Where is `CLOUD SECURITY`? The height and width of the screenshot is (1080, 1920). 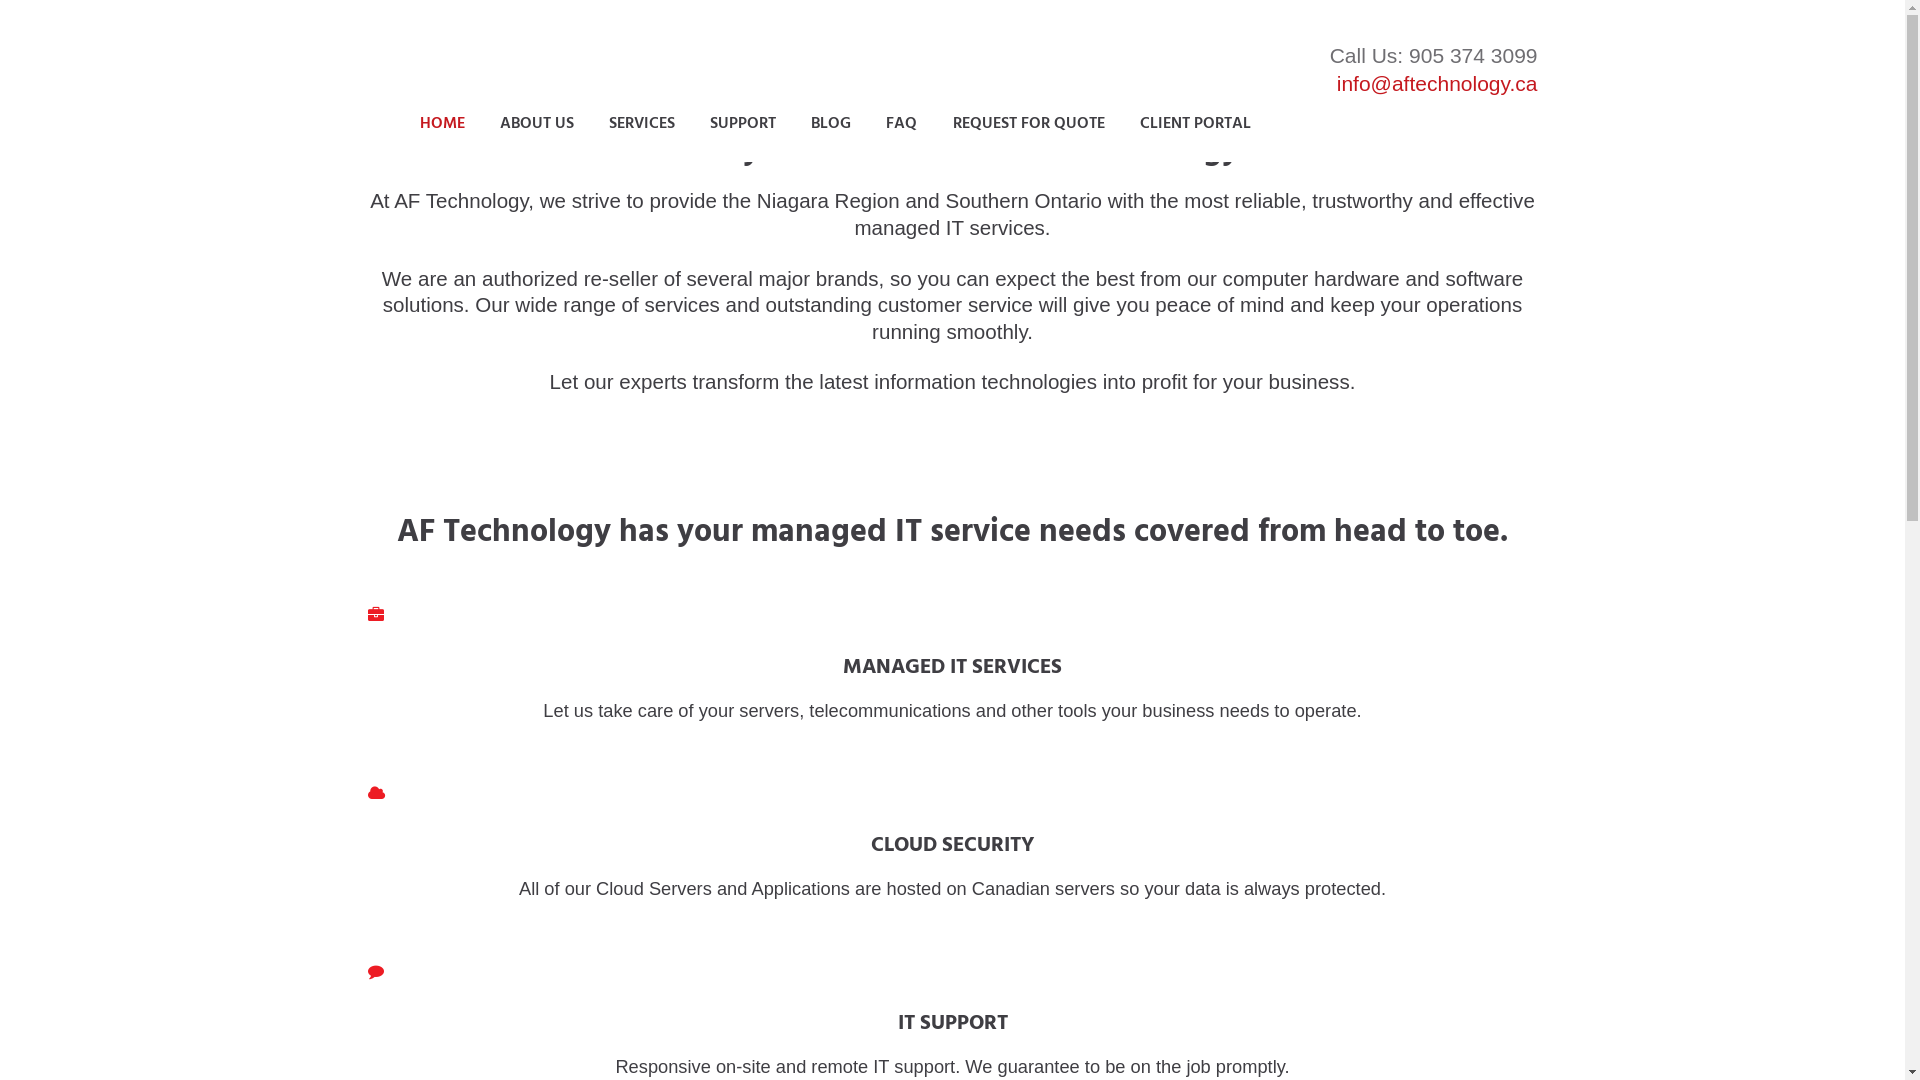 CLOUD SECURITY is located at coordinates (952, 846).